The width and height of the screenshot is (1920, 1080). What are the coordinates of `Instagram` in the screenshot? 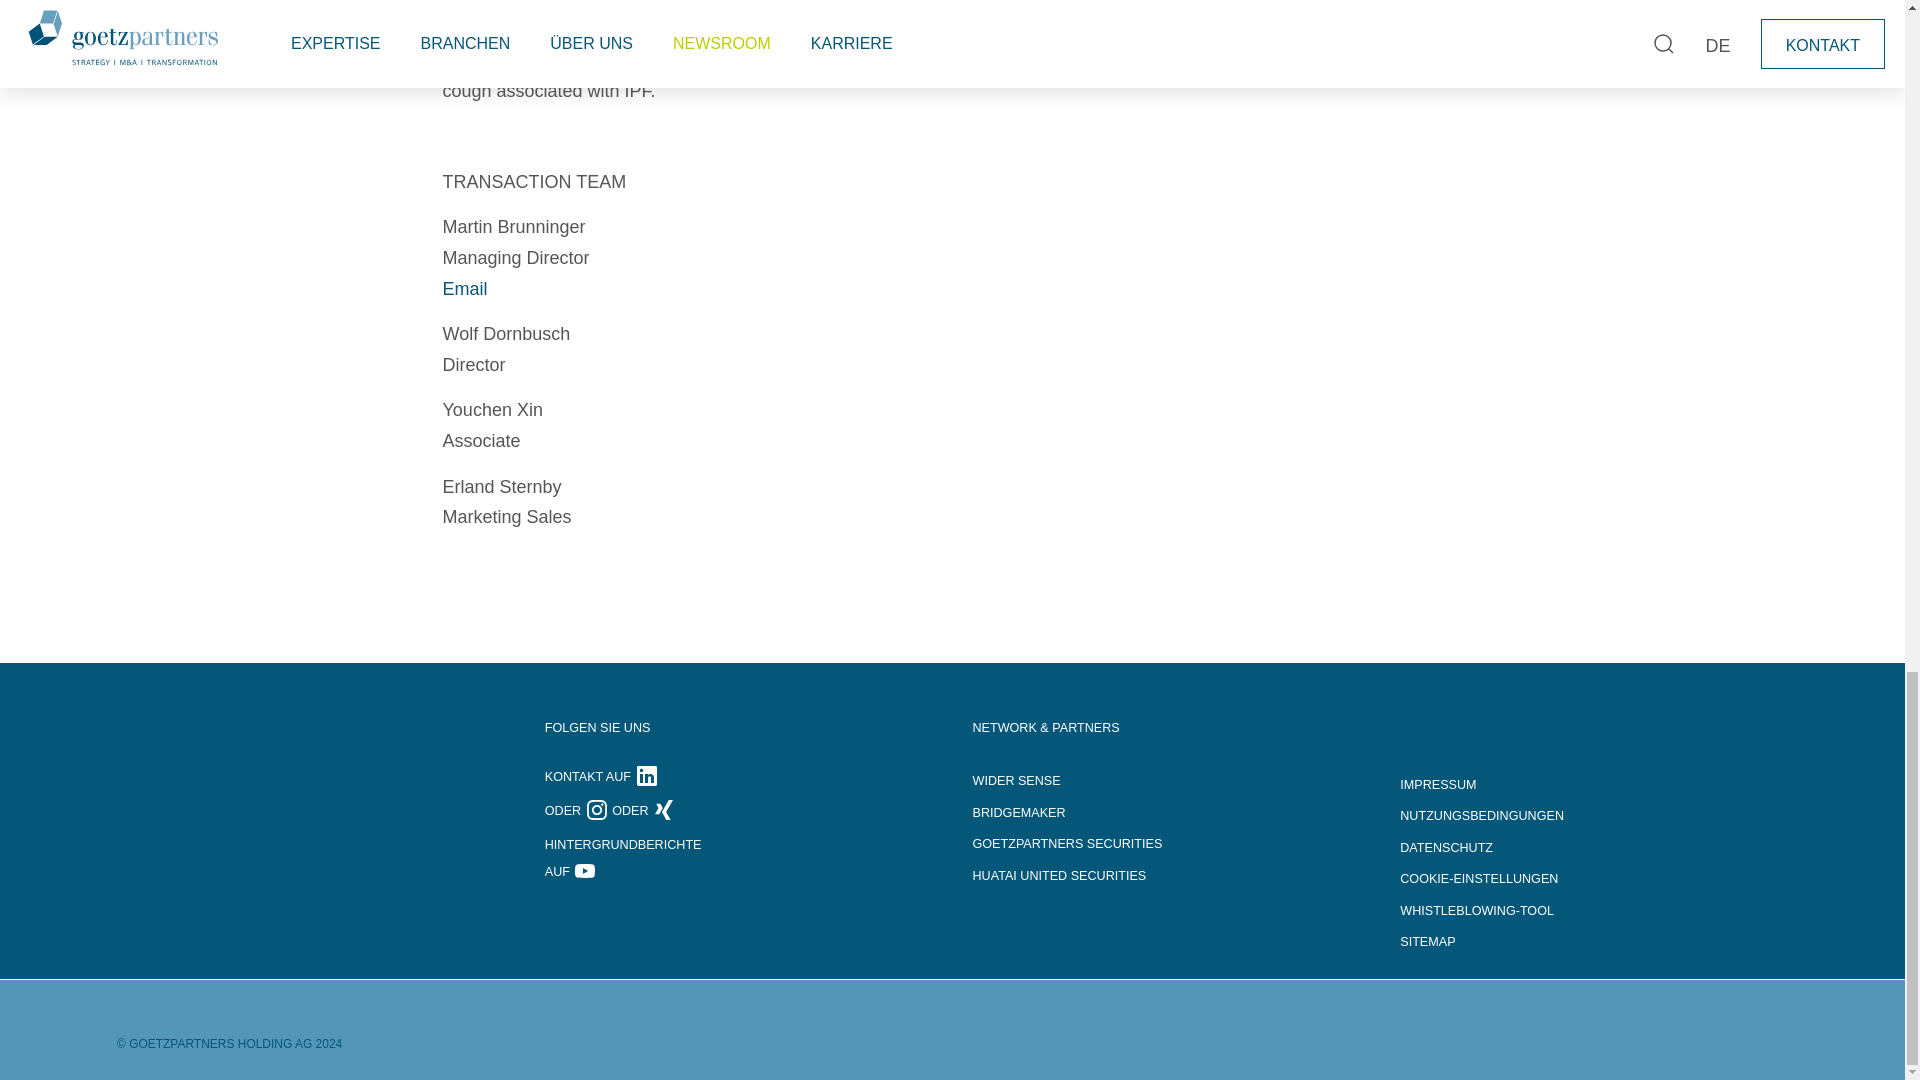 It's located at (598, 810).